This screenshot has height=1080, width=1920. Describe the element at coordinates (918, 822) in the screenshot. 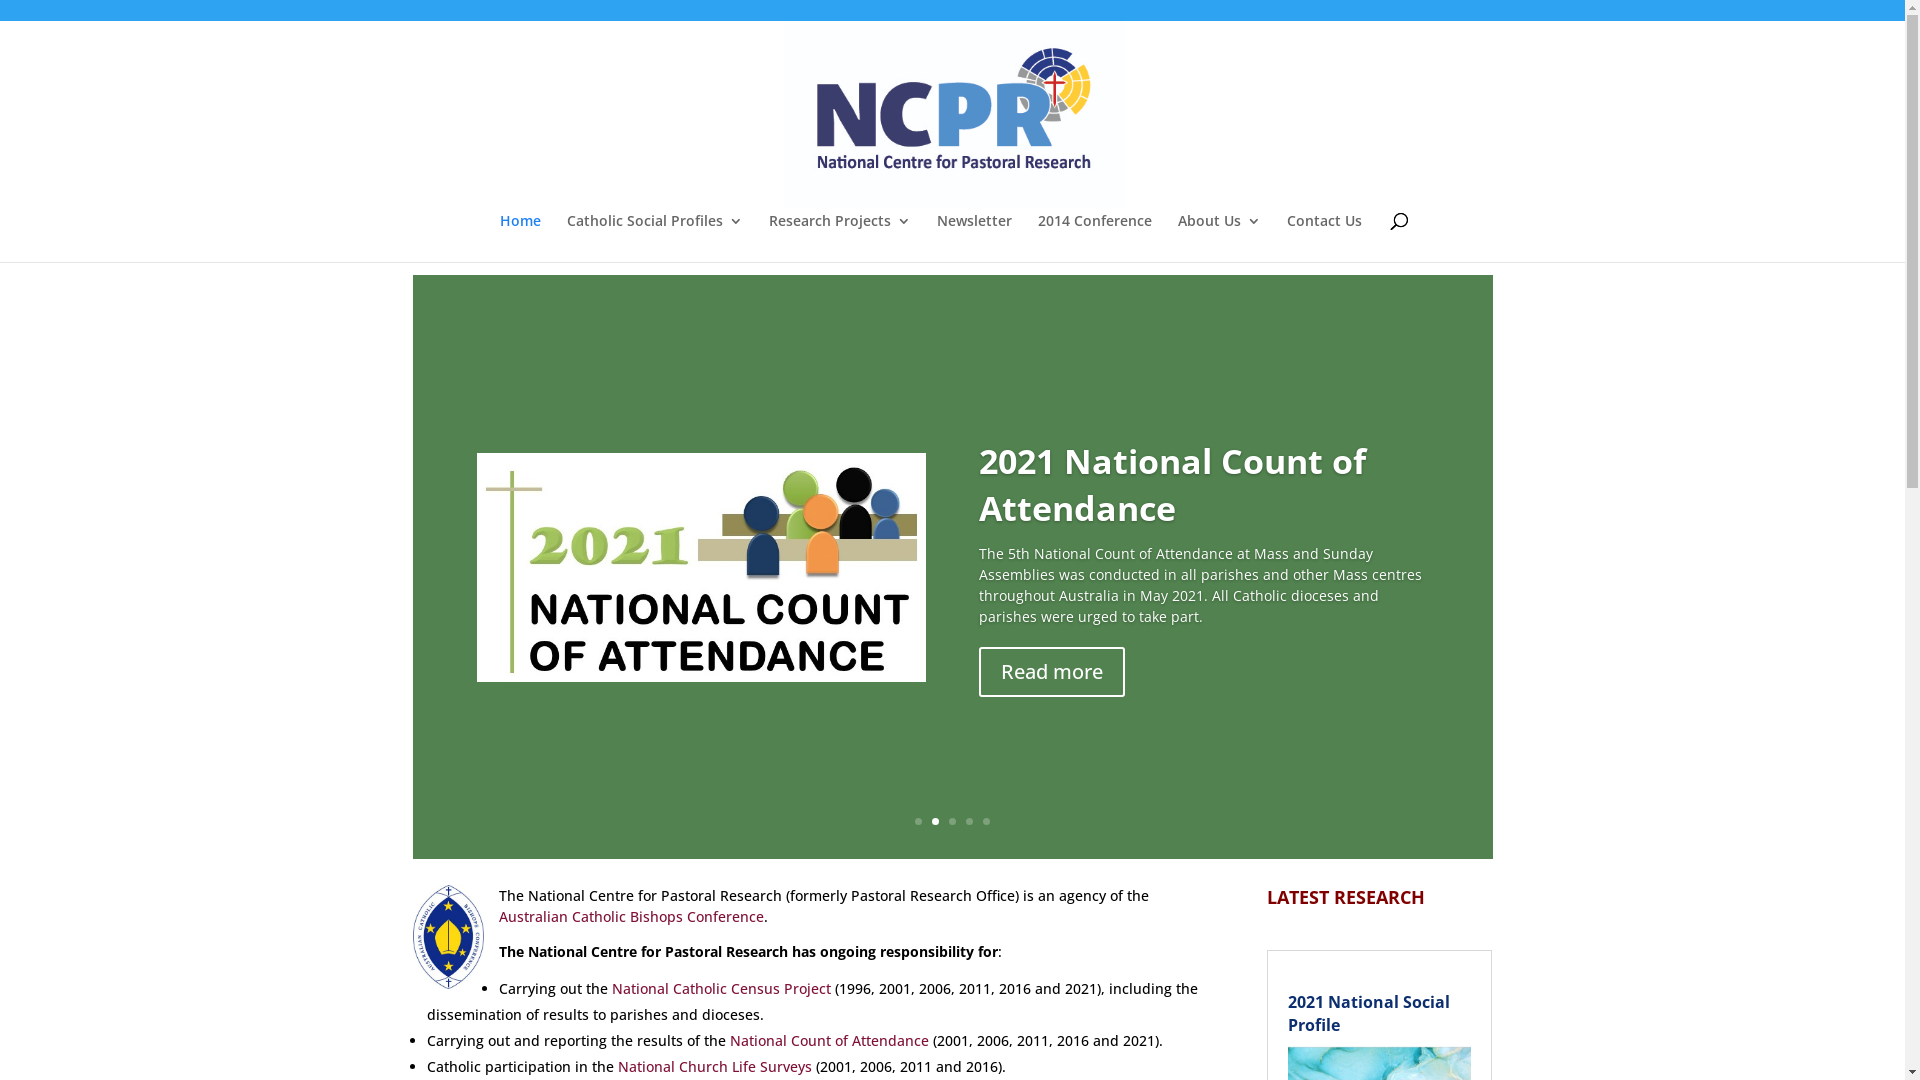

I see `1` at that location.